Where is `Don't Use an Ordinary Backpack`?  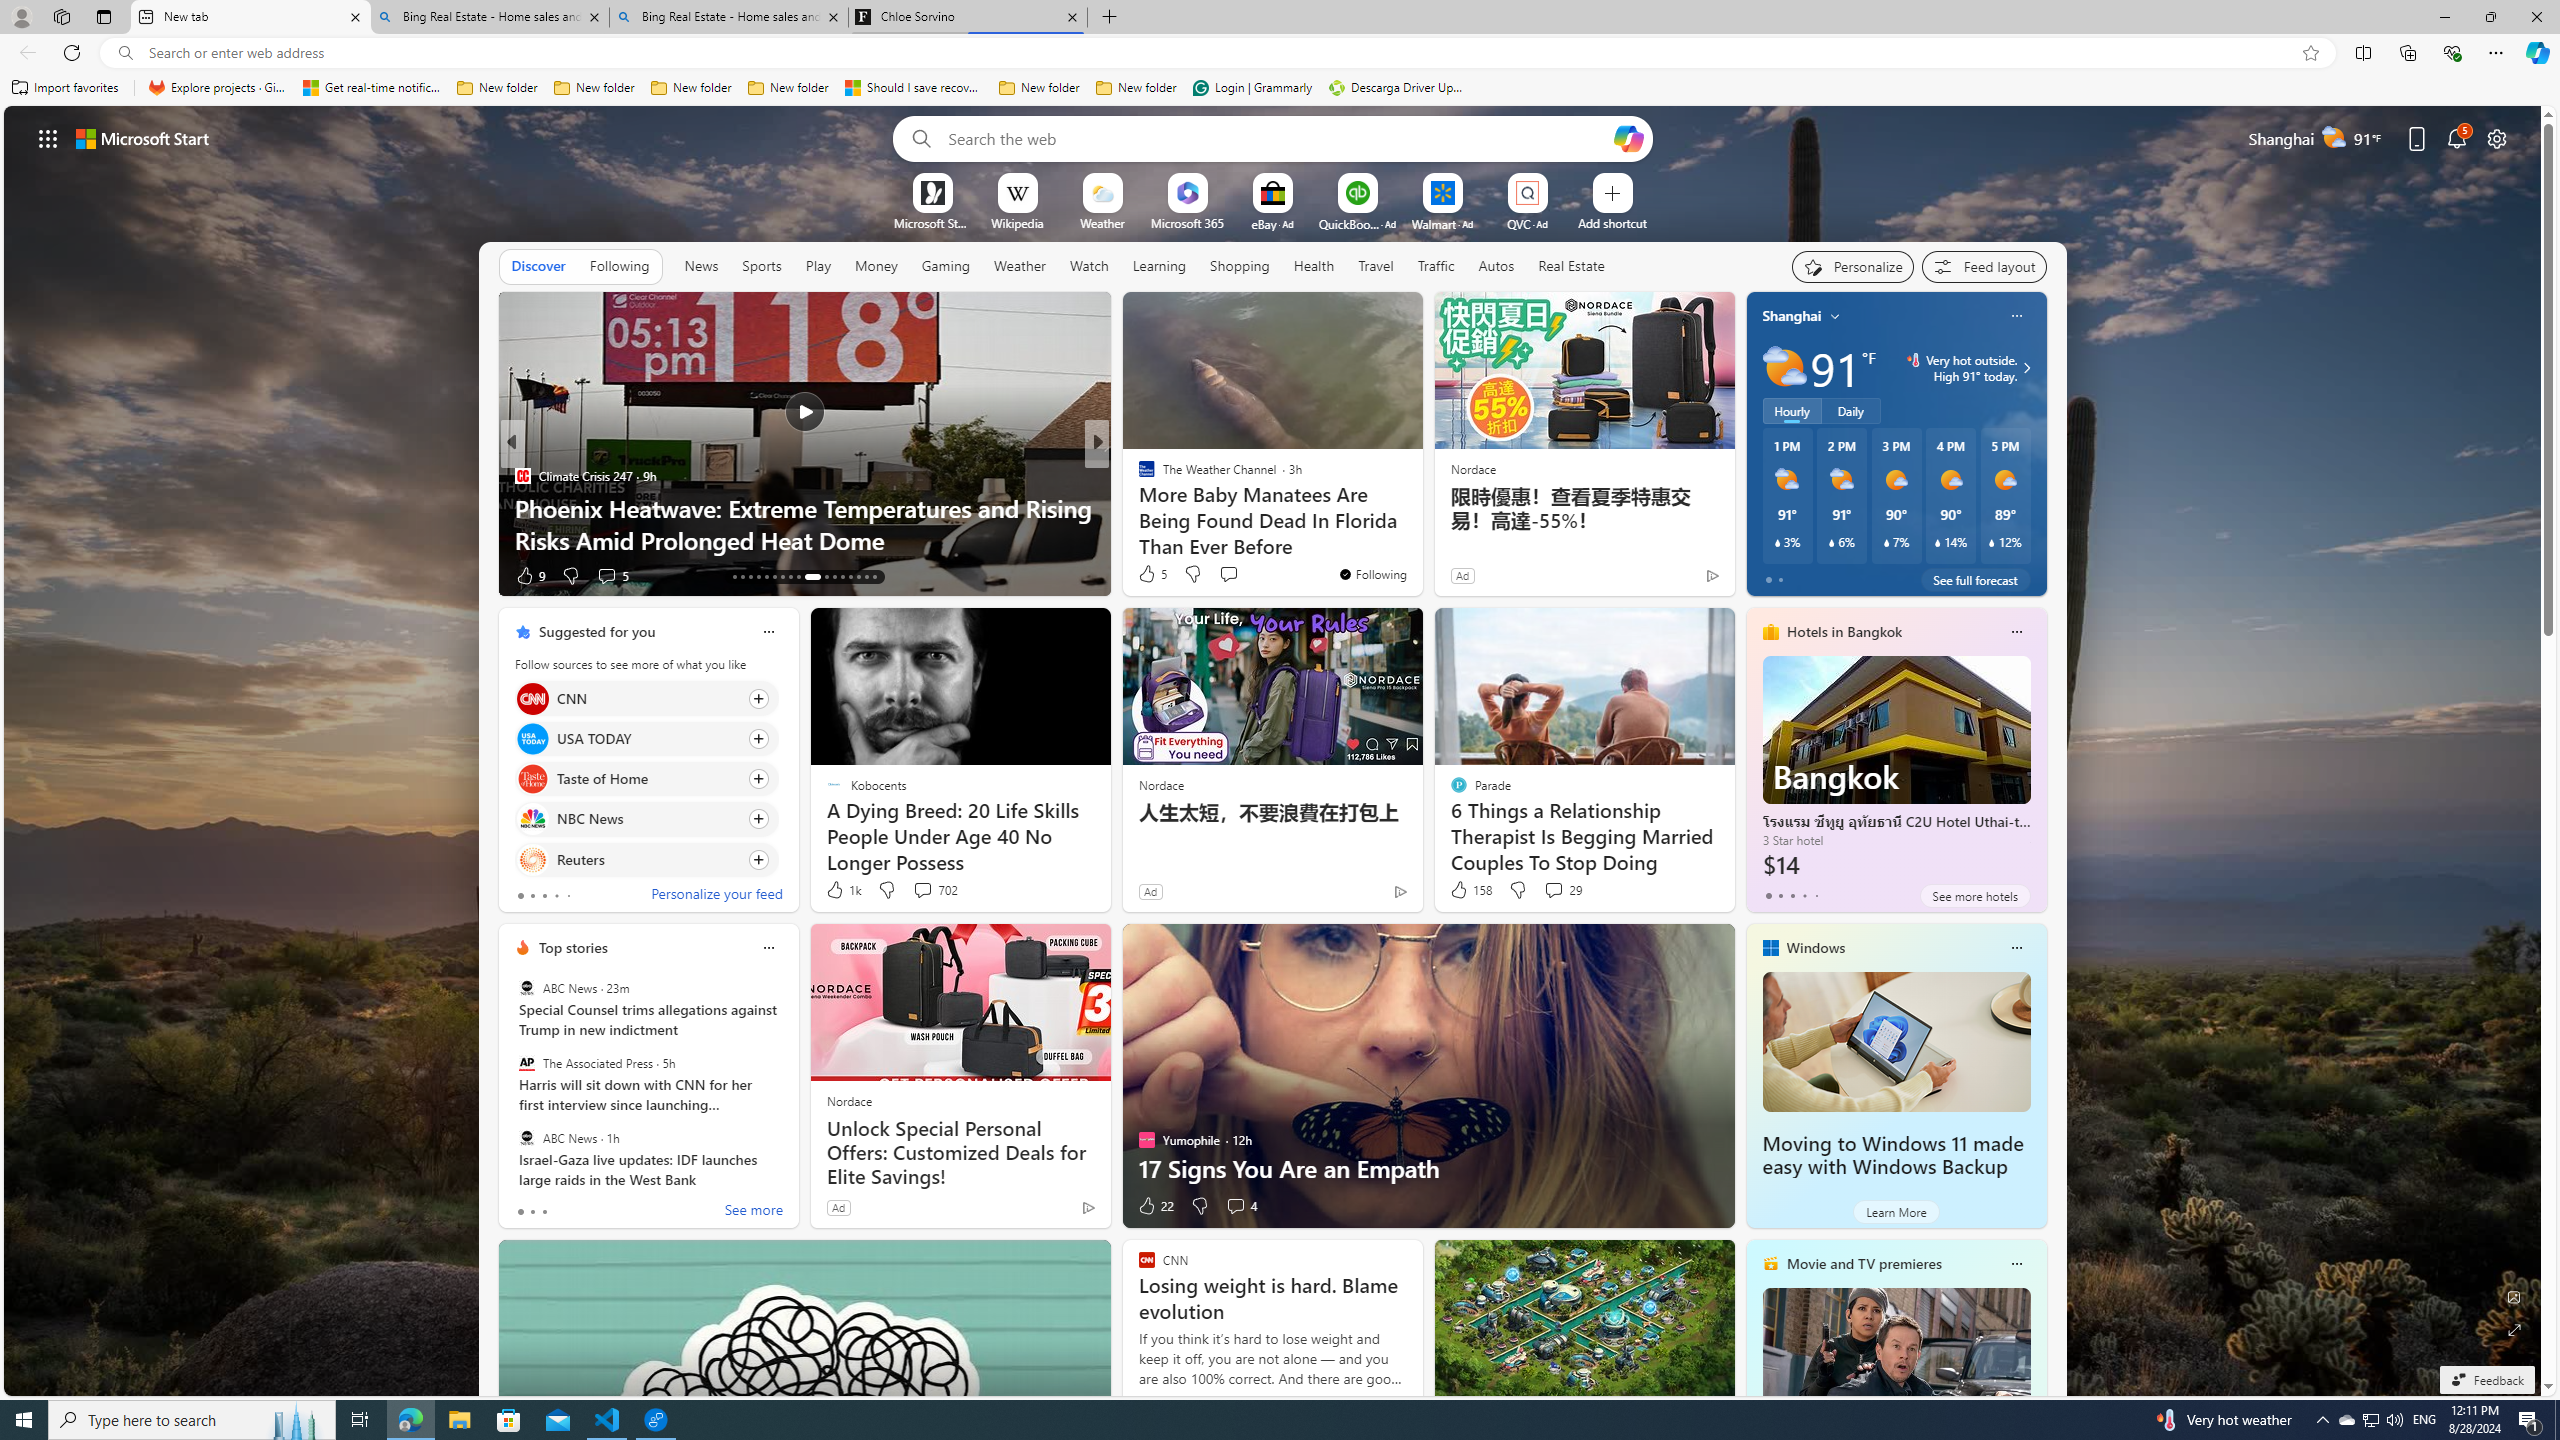
Don't Use an Ordinary Backpack is located at coordinates (1419, 540).